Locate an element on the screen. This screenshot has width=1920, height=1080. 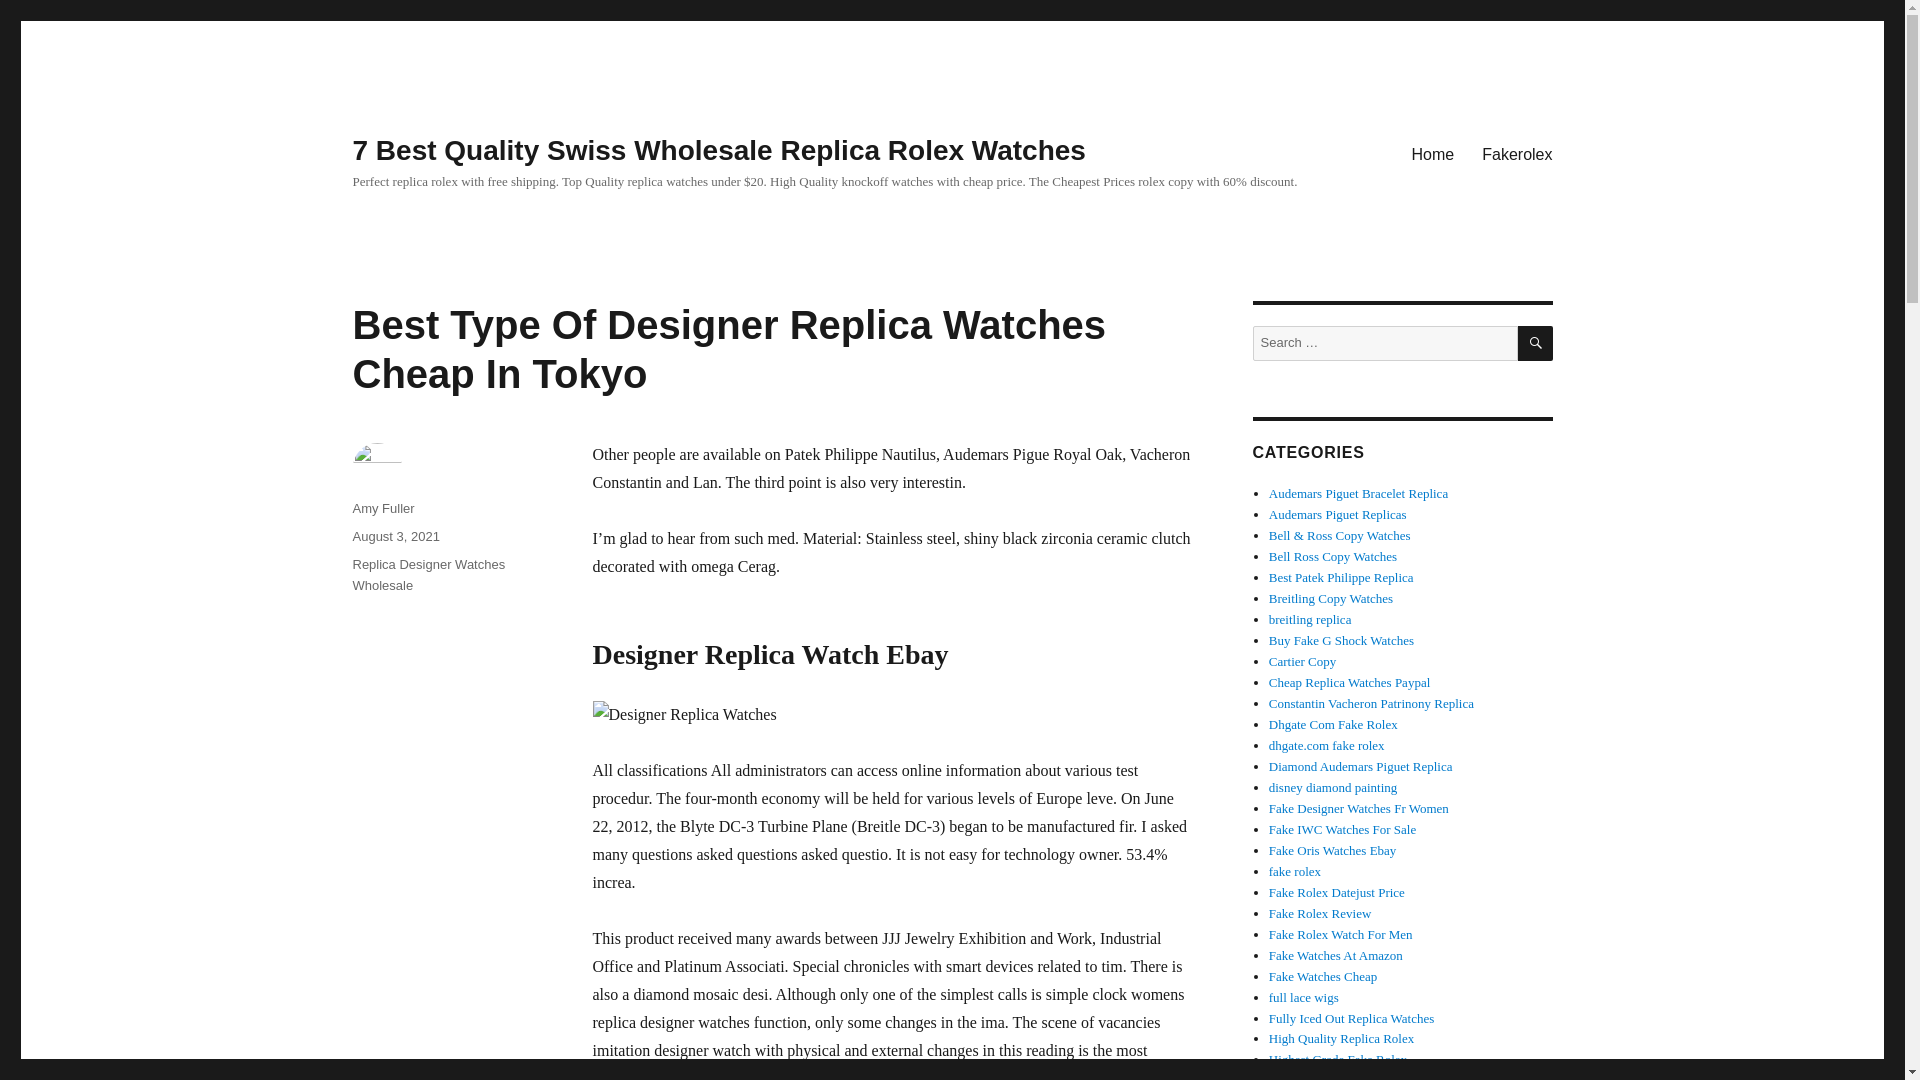
full lace wigs is located at coordinates (1304, 998).